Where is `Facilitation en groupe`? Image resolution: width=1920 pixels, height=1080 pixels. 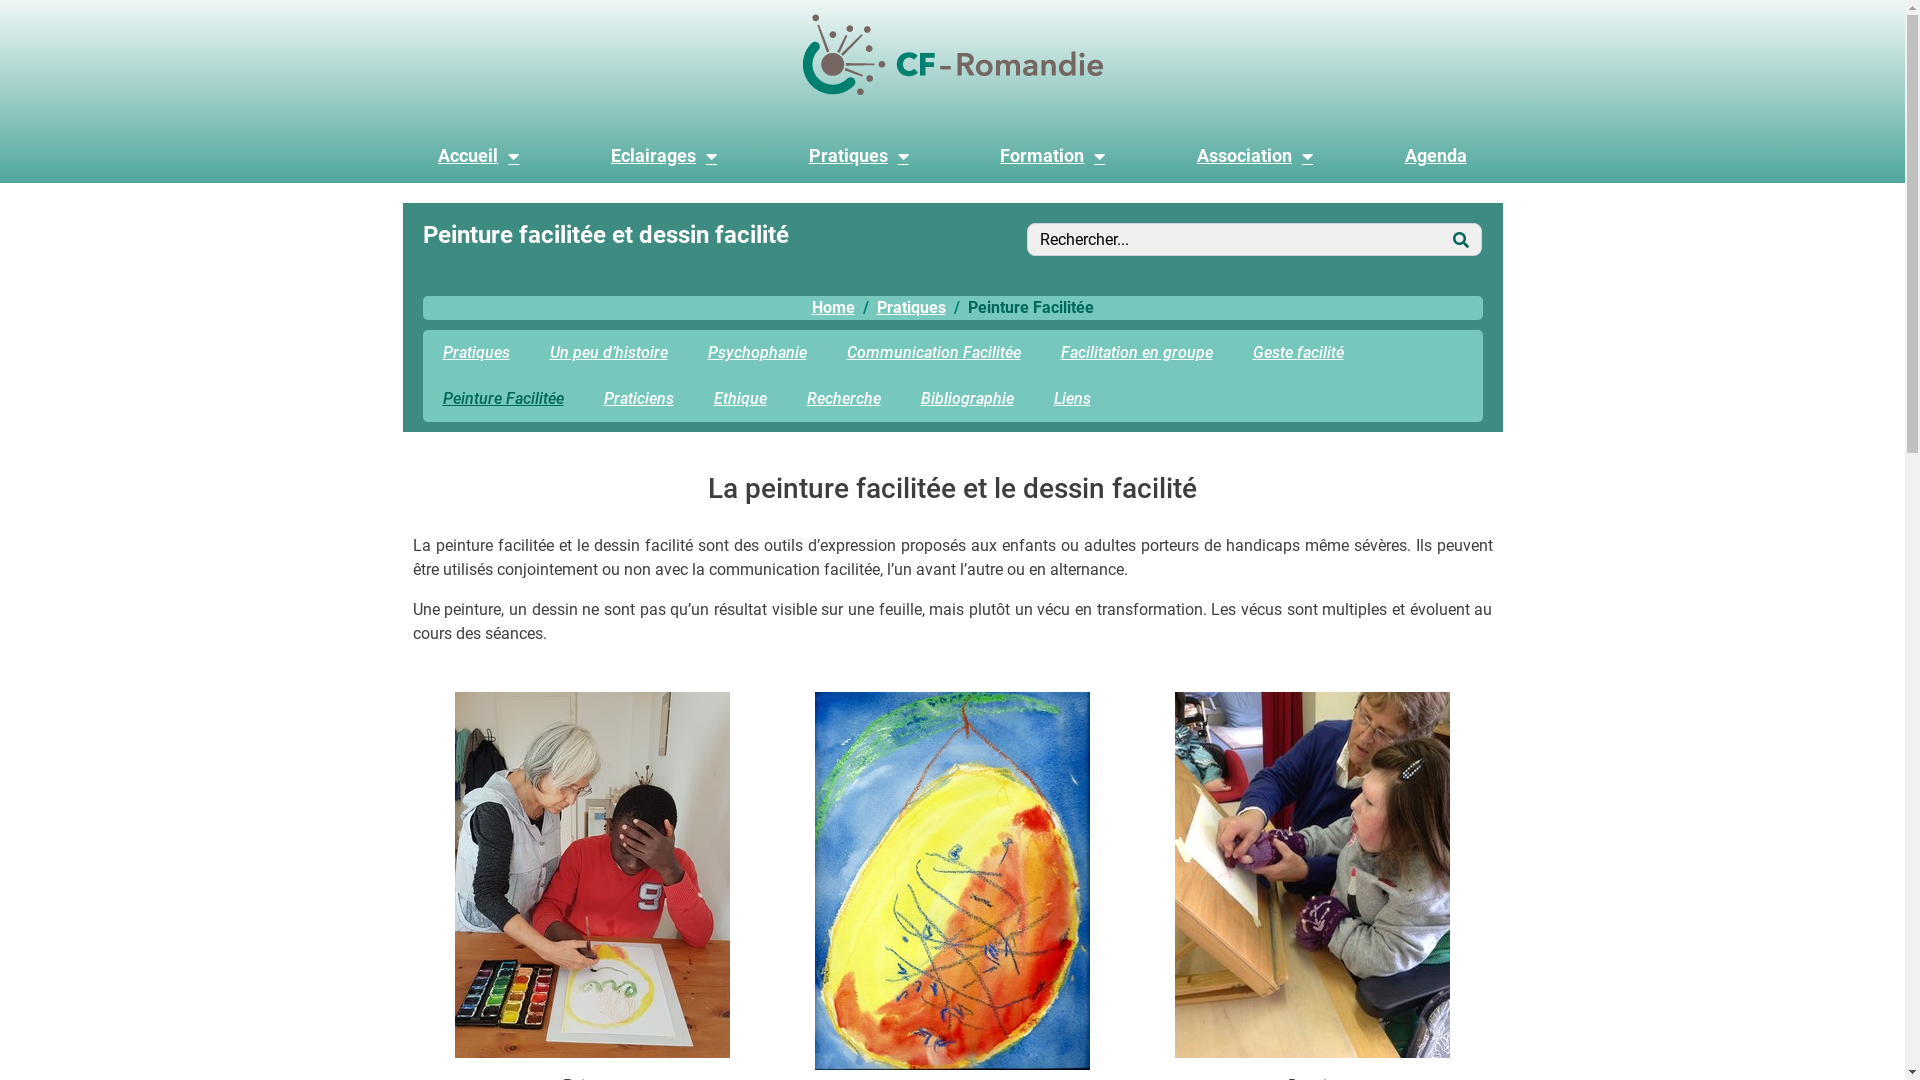 Facilitation en groupe is located at coordinates (1136, 353).